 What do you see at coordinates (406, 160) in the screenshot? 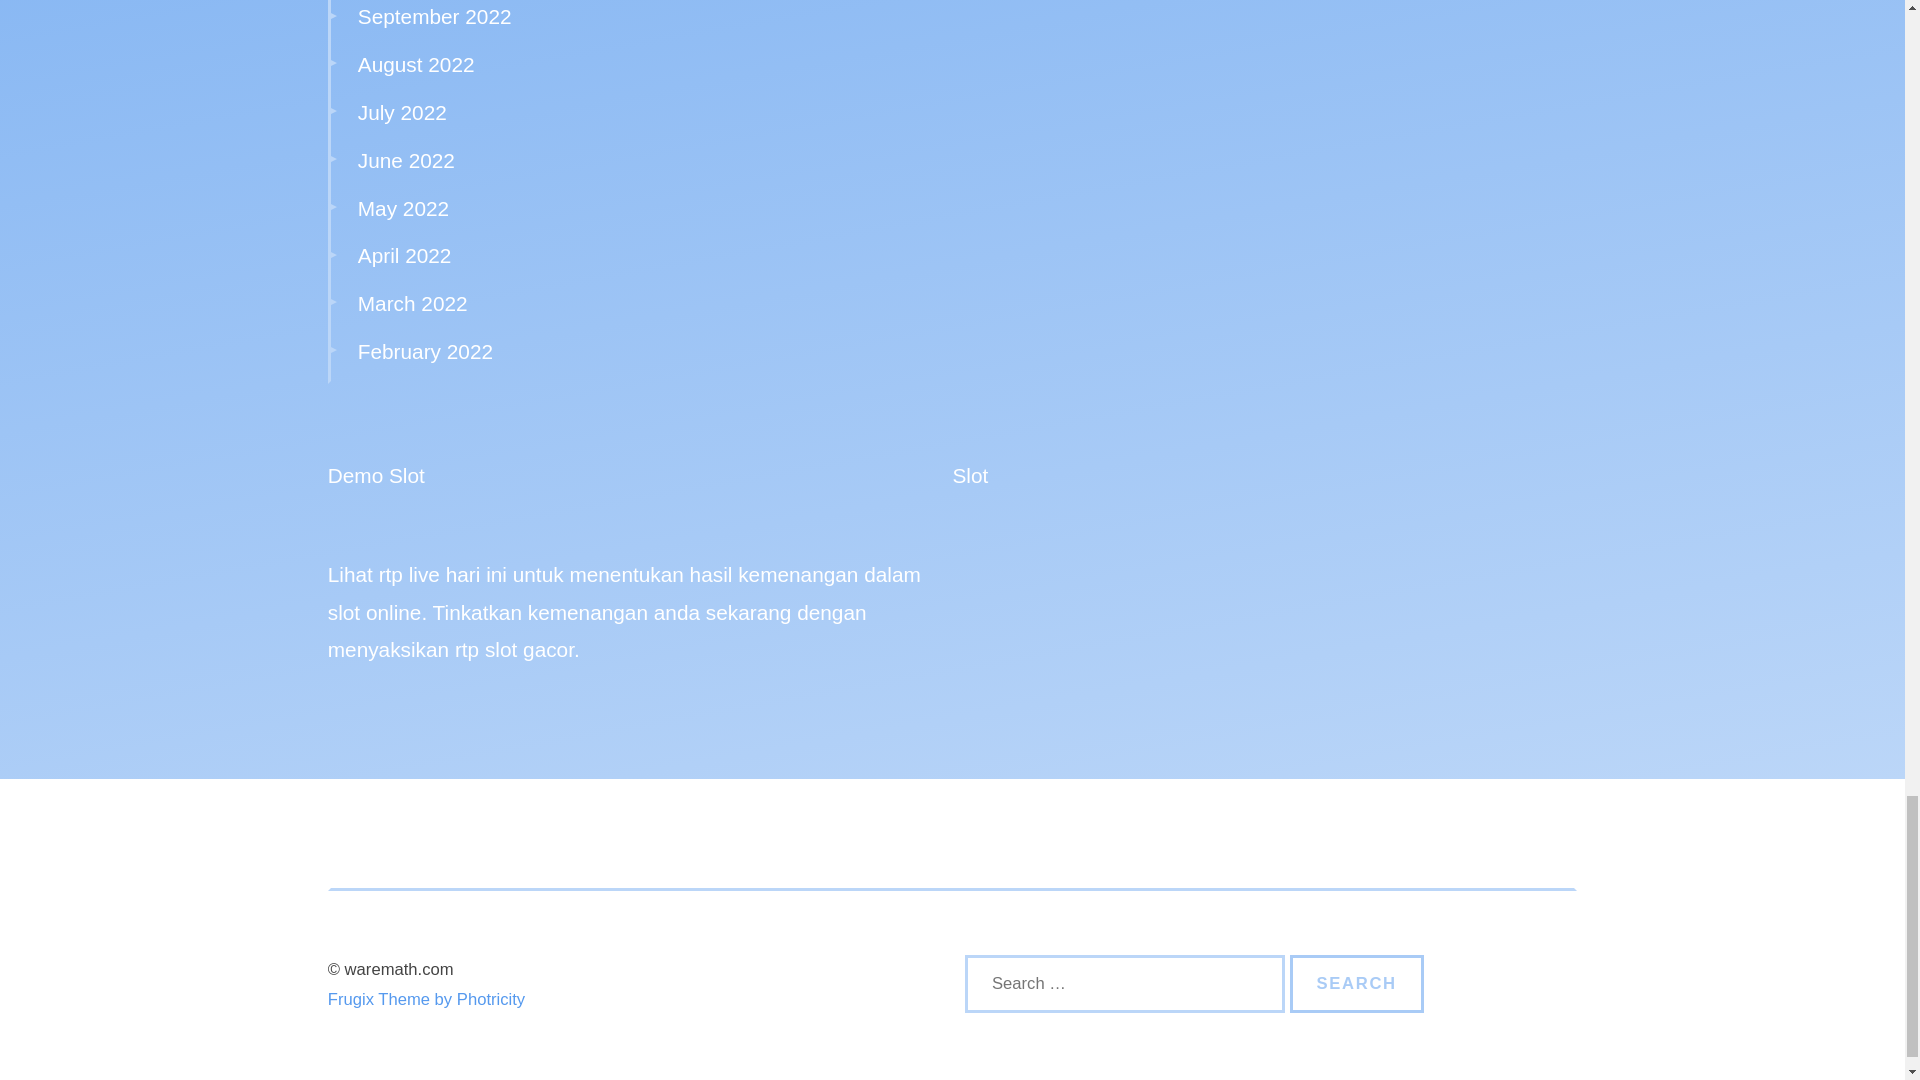
I see `June 2022` at bounding box center [406, 160].